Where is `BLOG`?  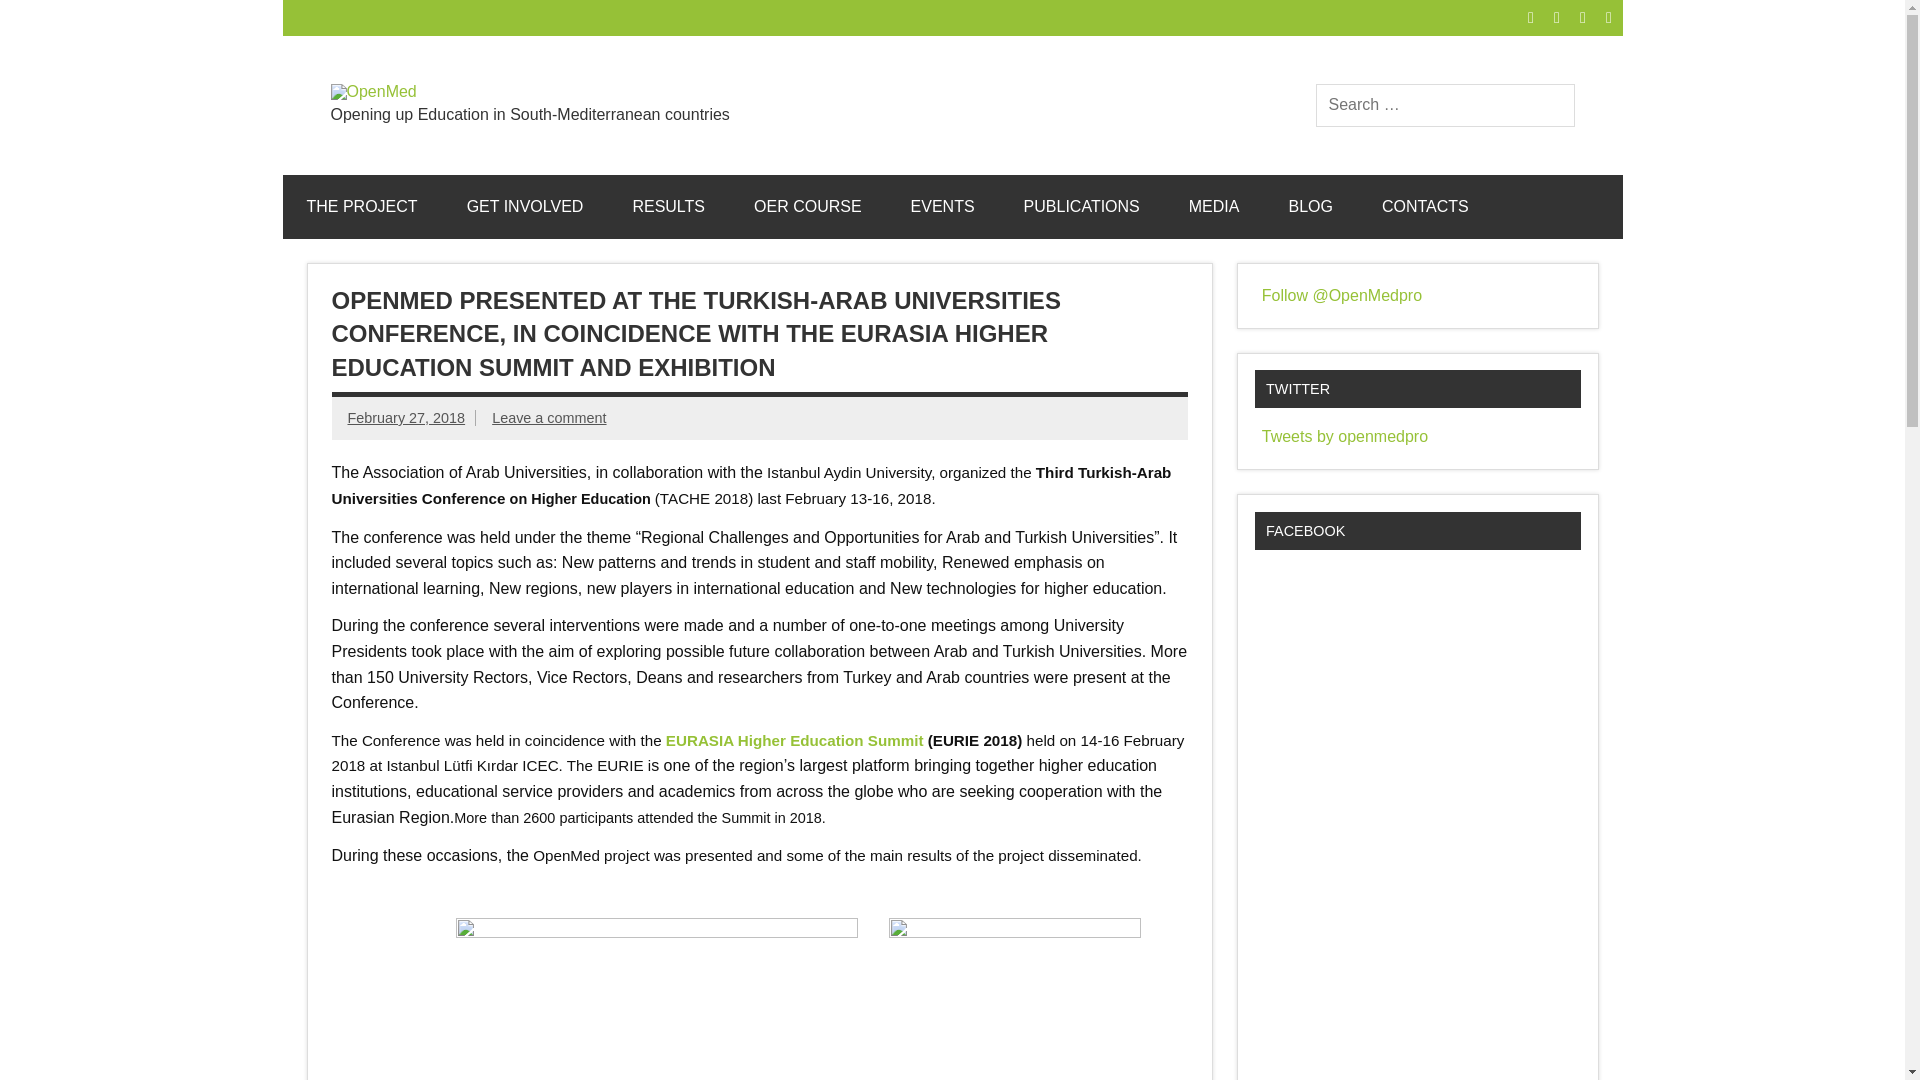
BLOG is located at coordinates (1309, 206).